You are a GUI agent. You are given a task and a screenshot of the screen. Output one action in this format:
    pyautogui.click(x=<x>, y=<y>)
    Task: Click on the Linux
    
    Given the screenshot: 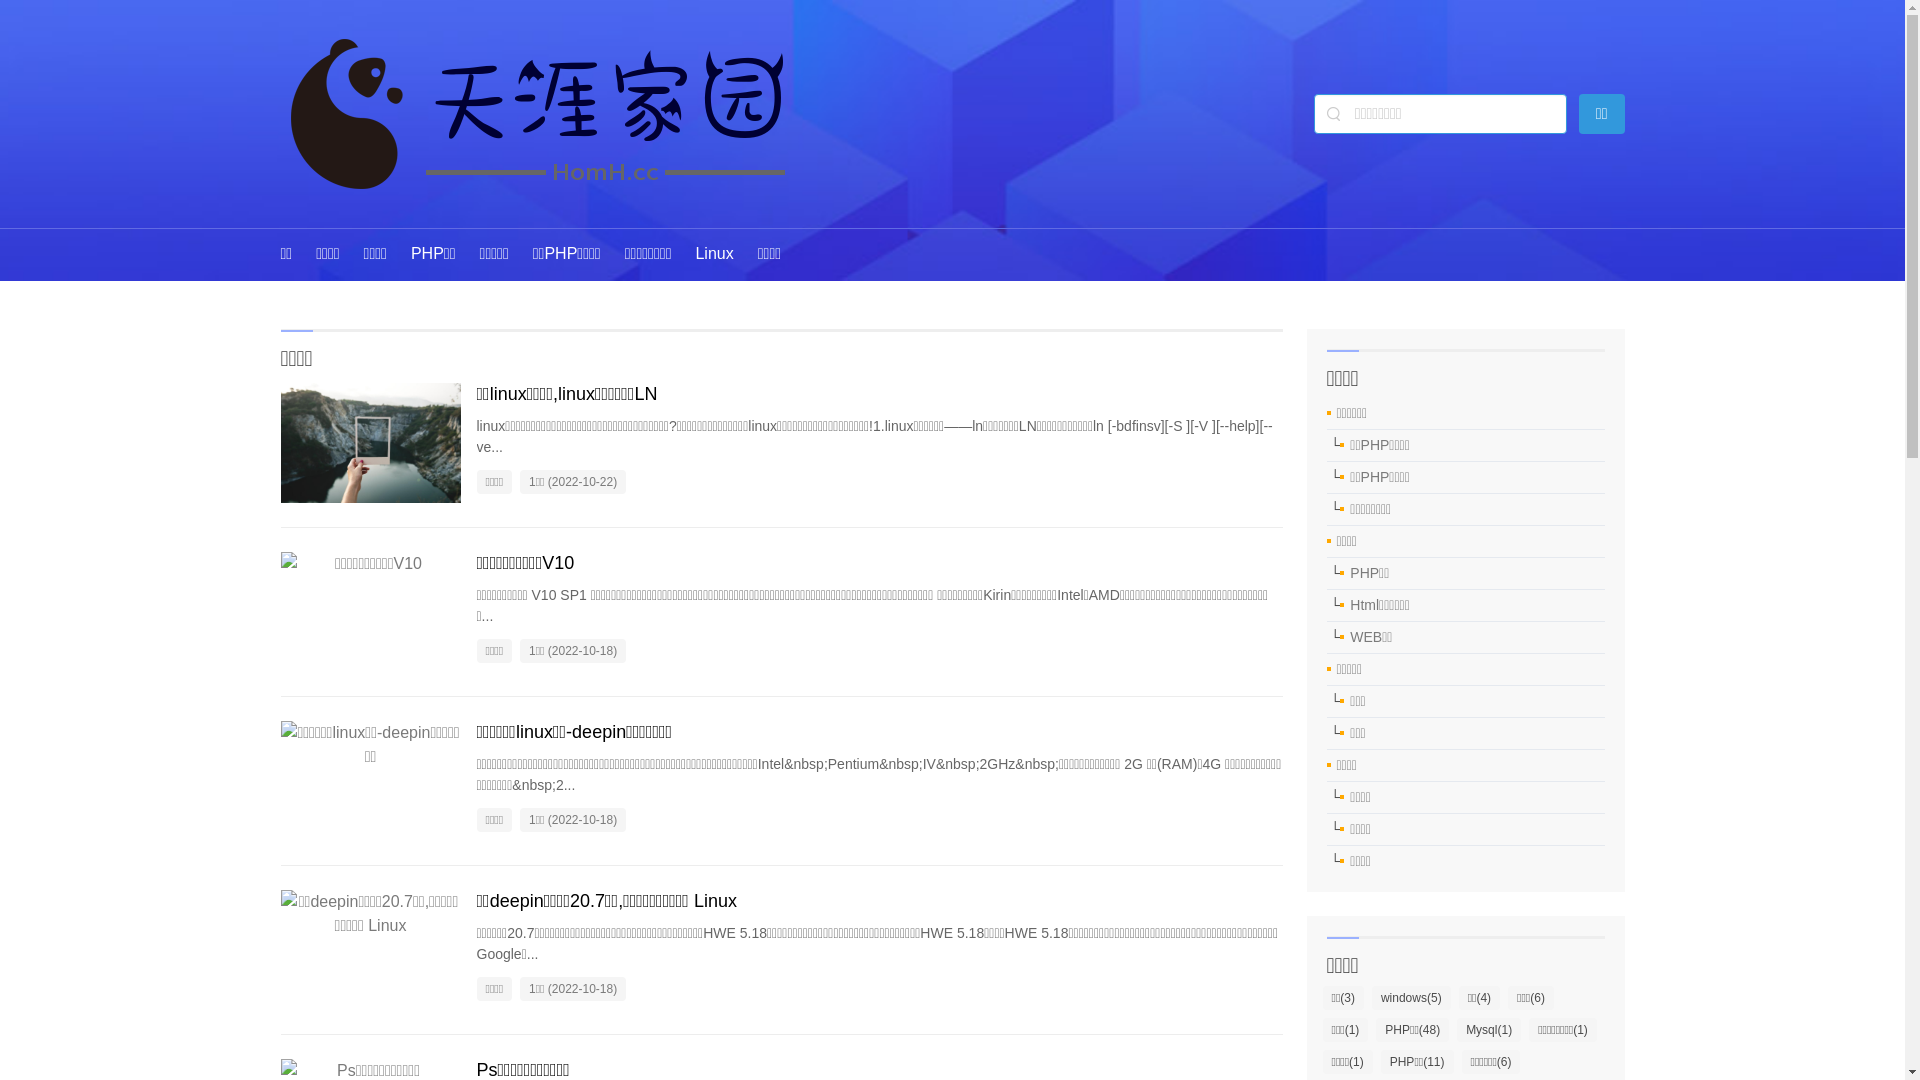 What is the action you would take?
    pyautogui.click(x=714, y=254)
    